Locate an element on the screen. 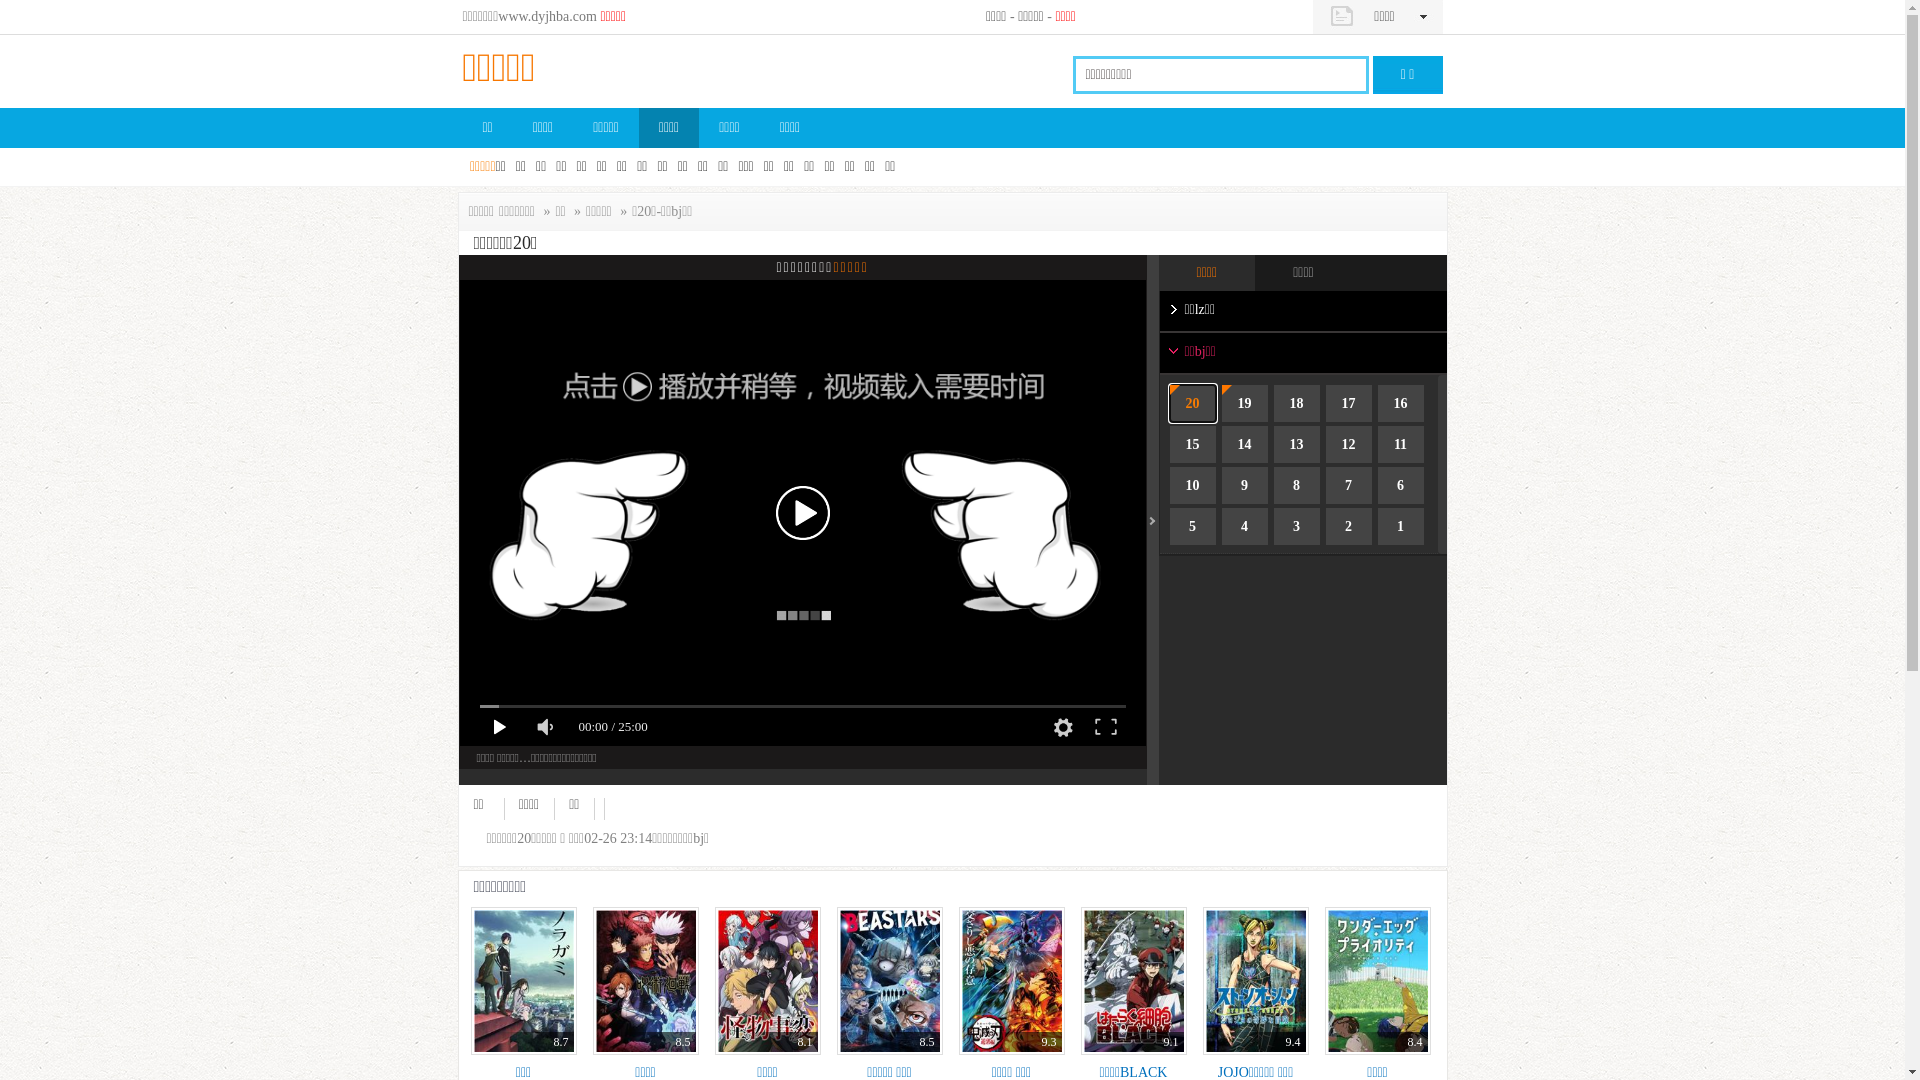 The width and height of the screenshot is (1920, 1080). 9.3 is located at coordinates (1011, 981).